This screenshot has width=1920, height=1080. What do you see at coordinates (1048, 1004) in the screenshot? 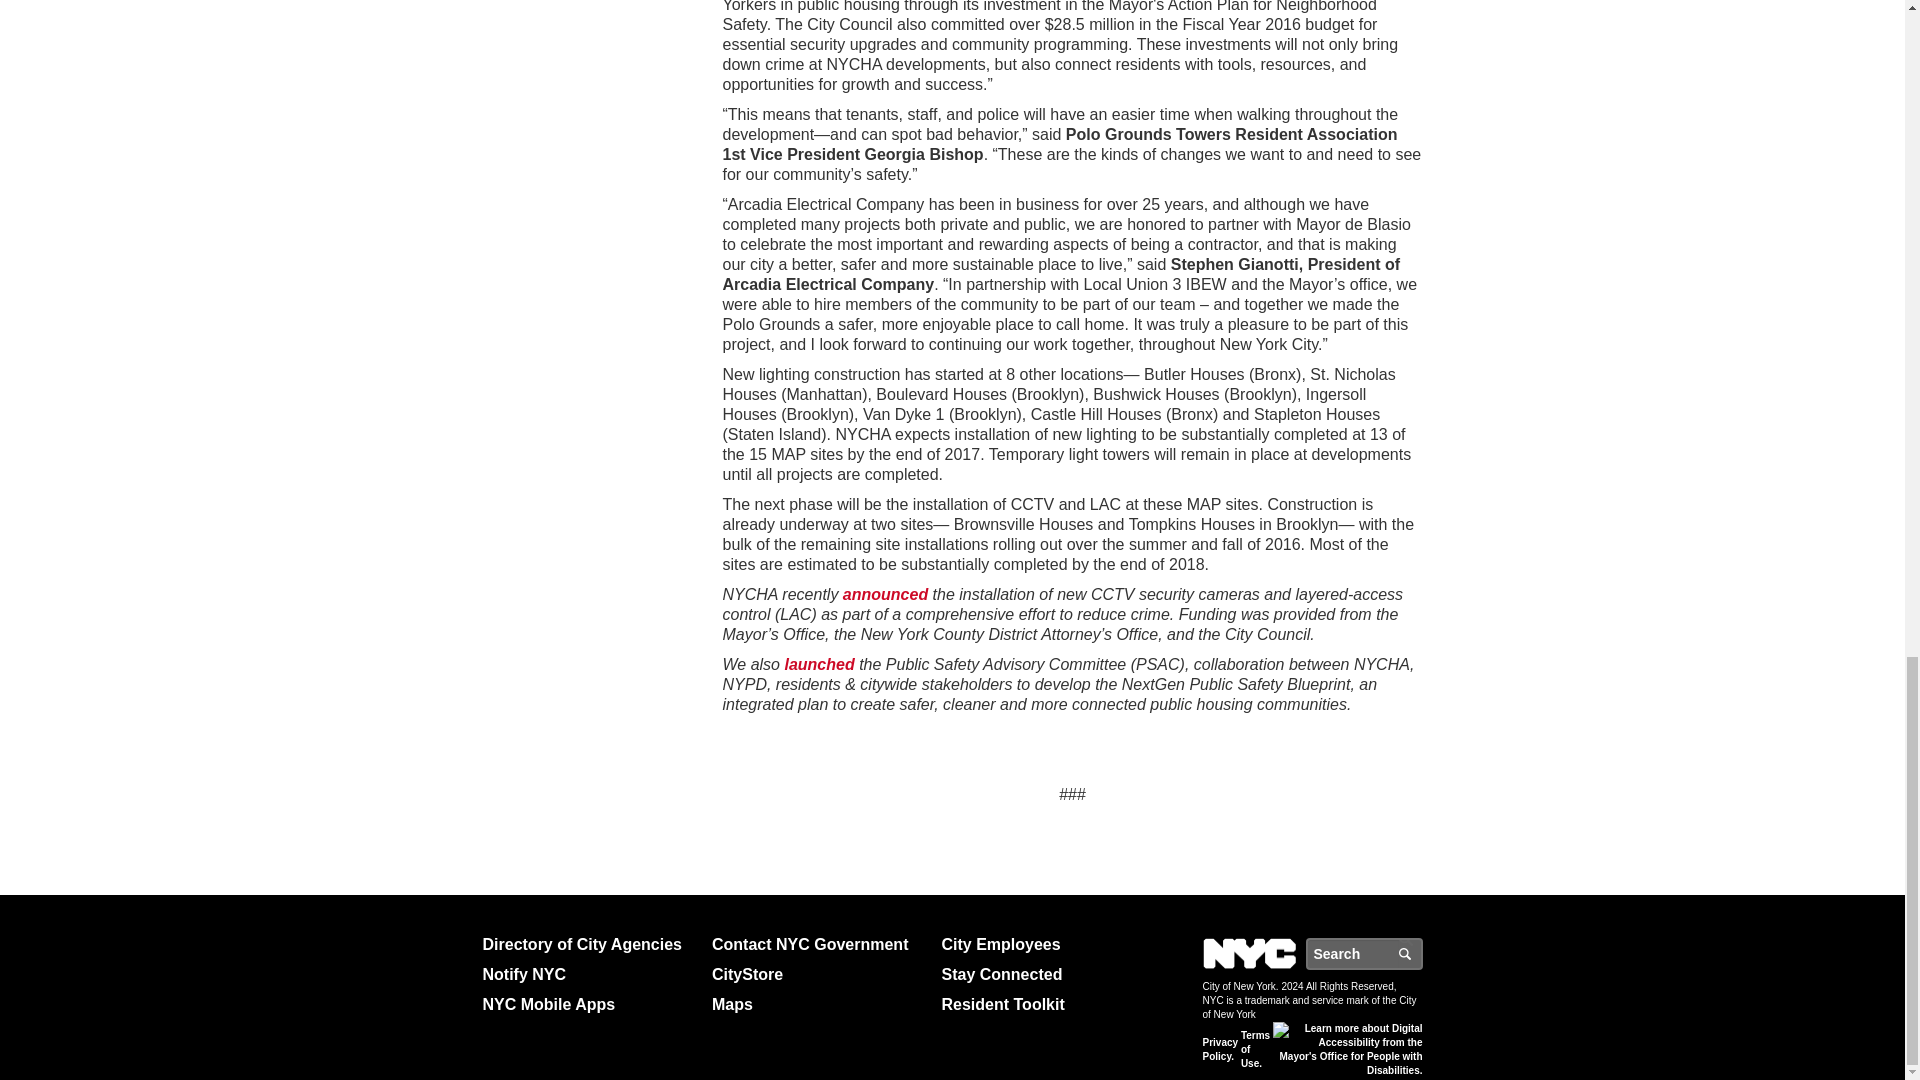
I see `Resident Toolkit` at bounding box center [1048, 1004].